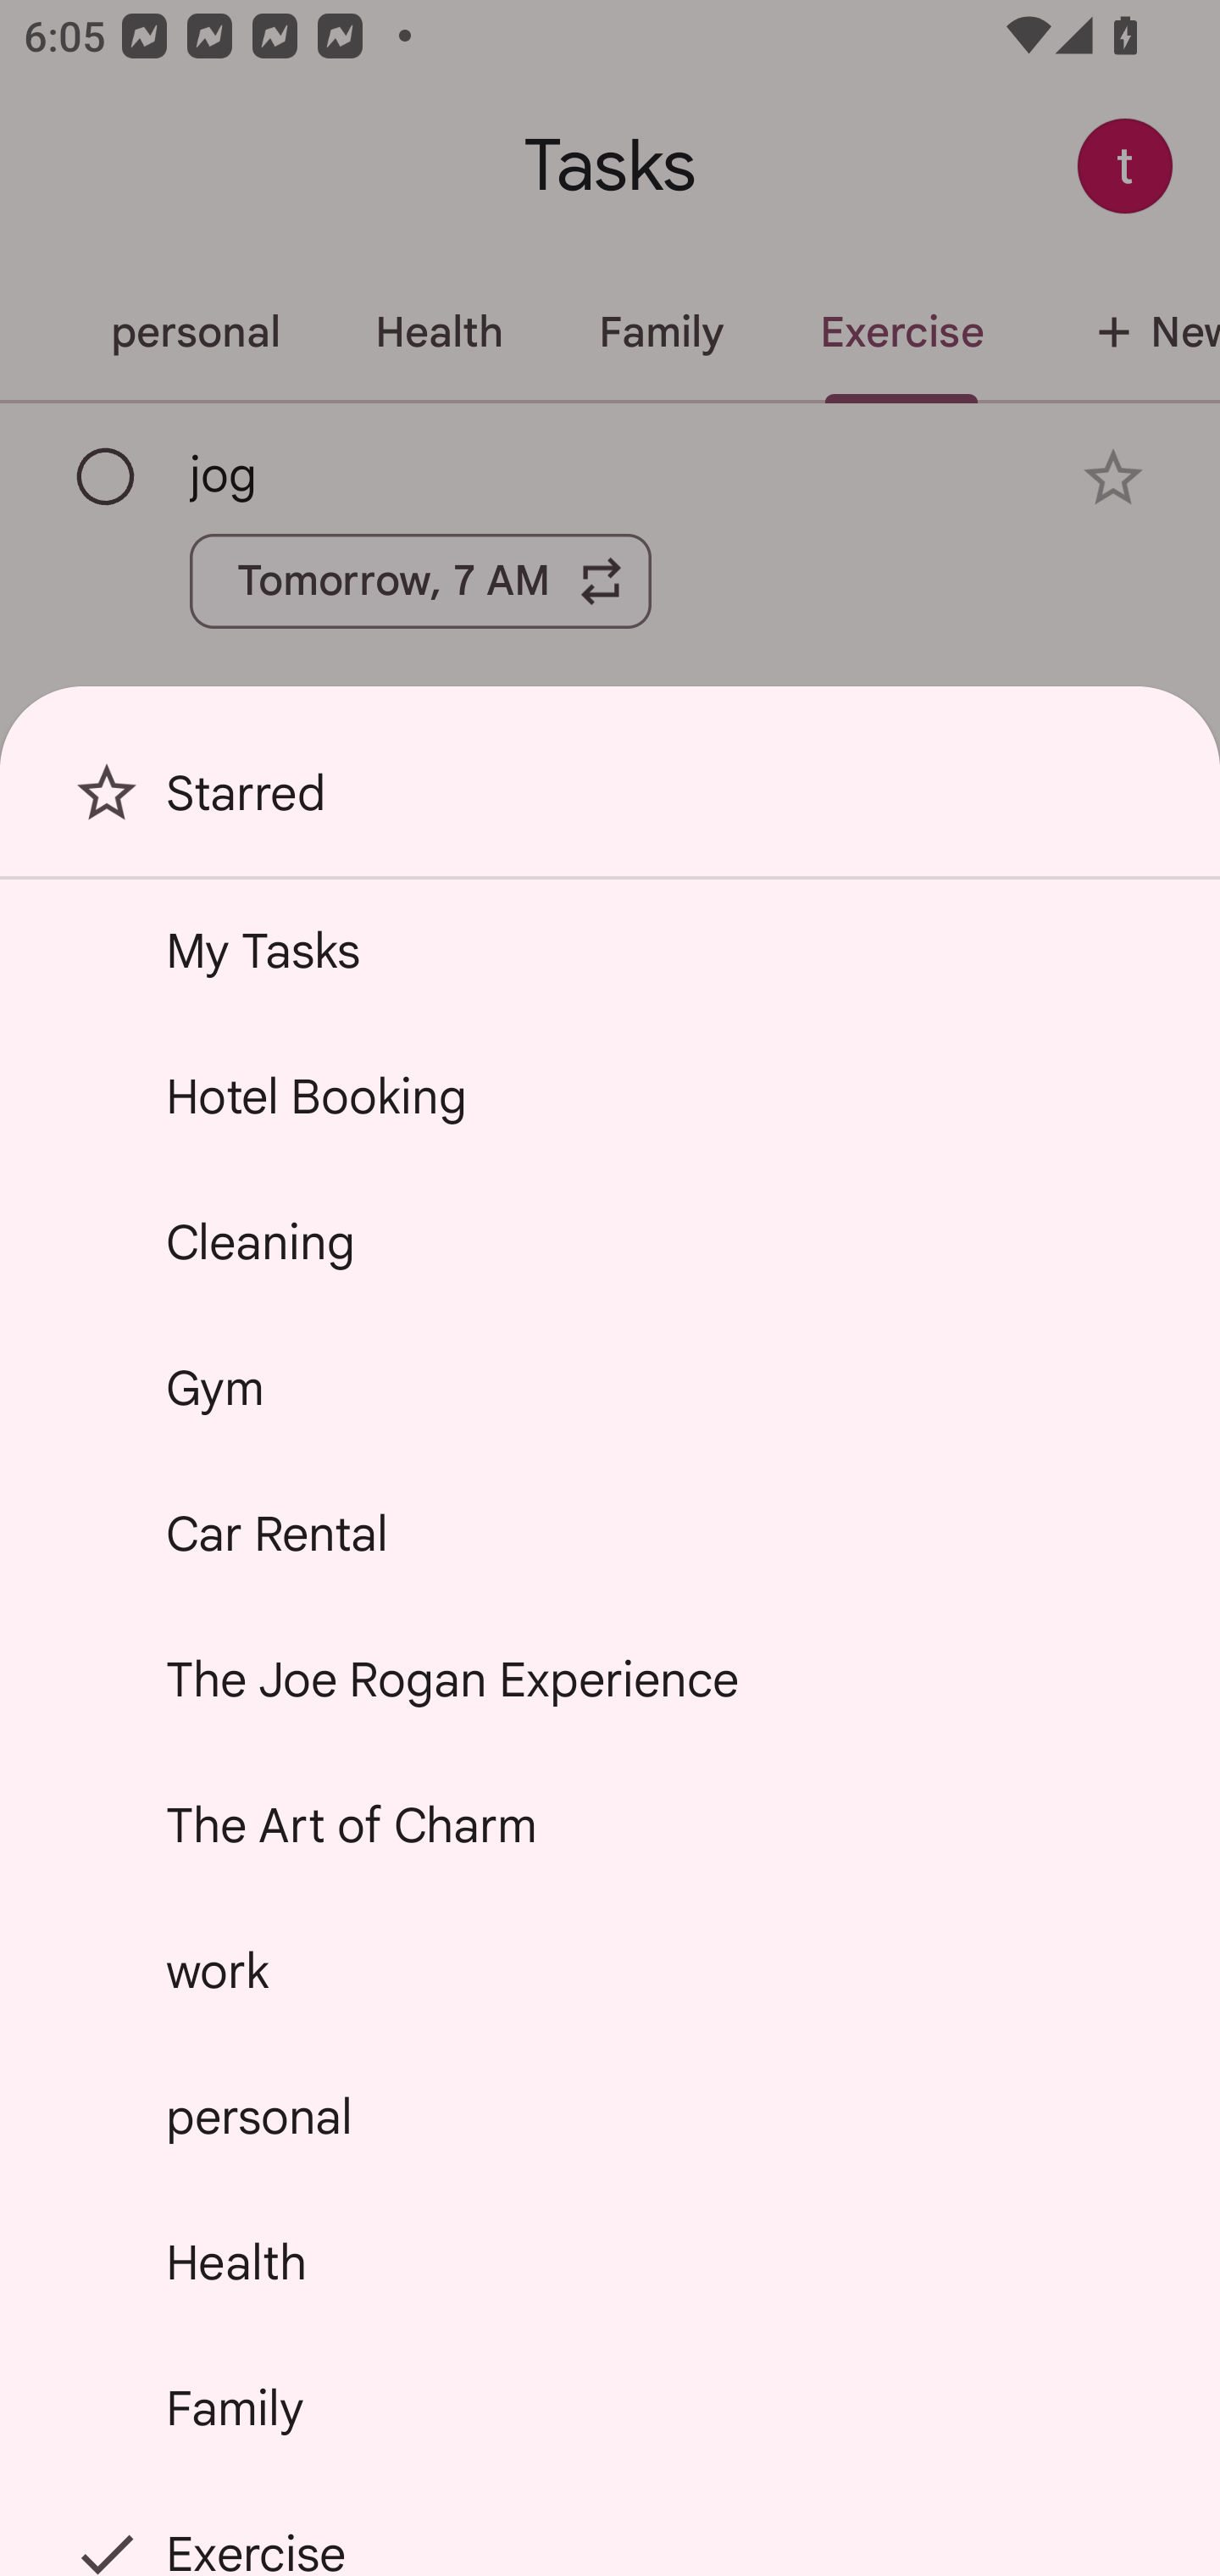 Image resolution: width=1220 pixels, height=2576 pixels. I want to click on Family, so click(610, 2407).